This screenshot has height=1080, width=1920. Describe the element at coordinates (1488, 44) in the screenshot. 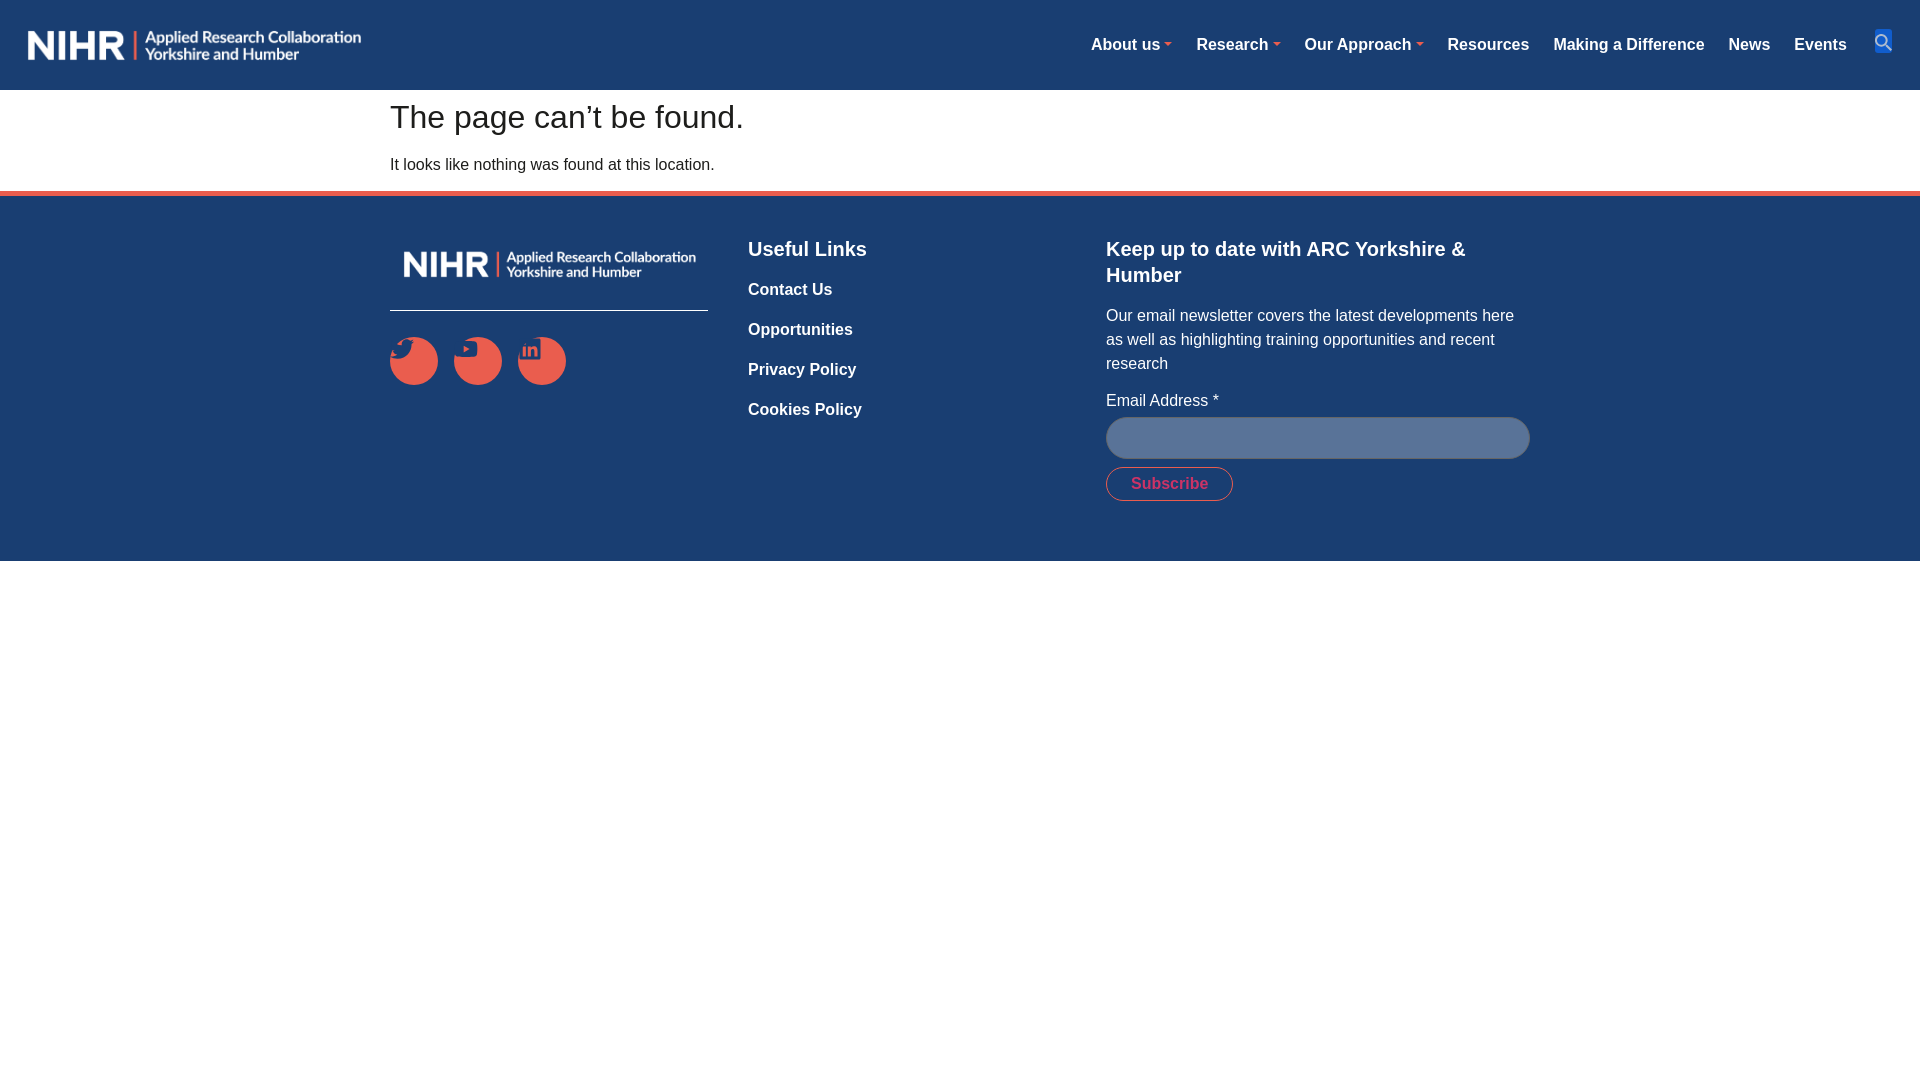

I see `Resources` at that location.